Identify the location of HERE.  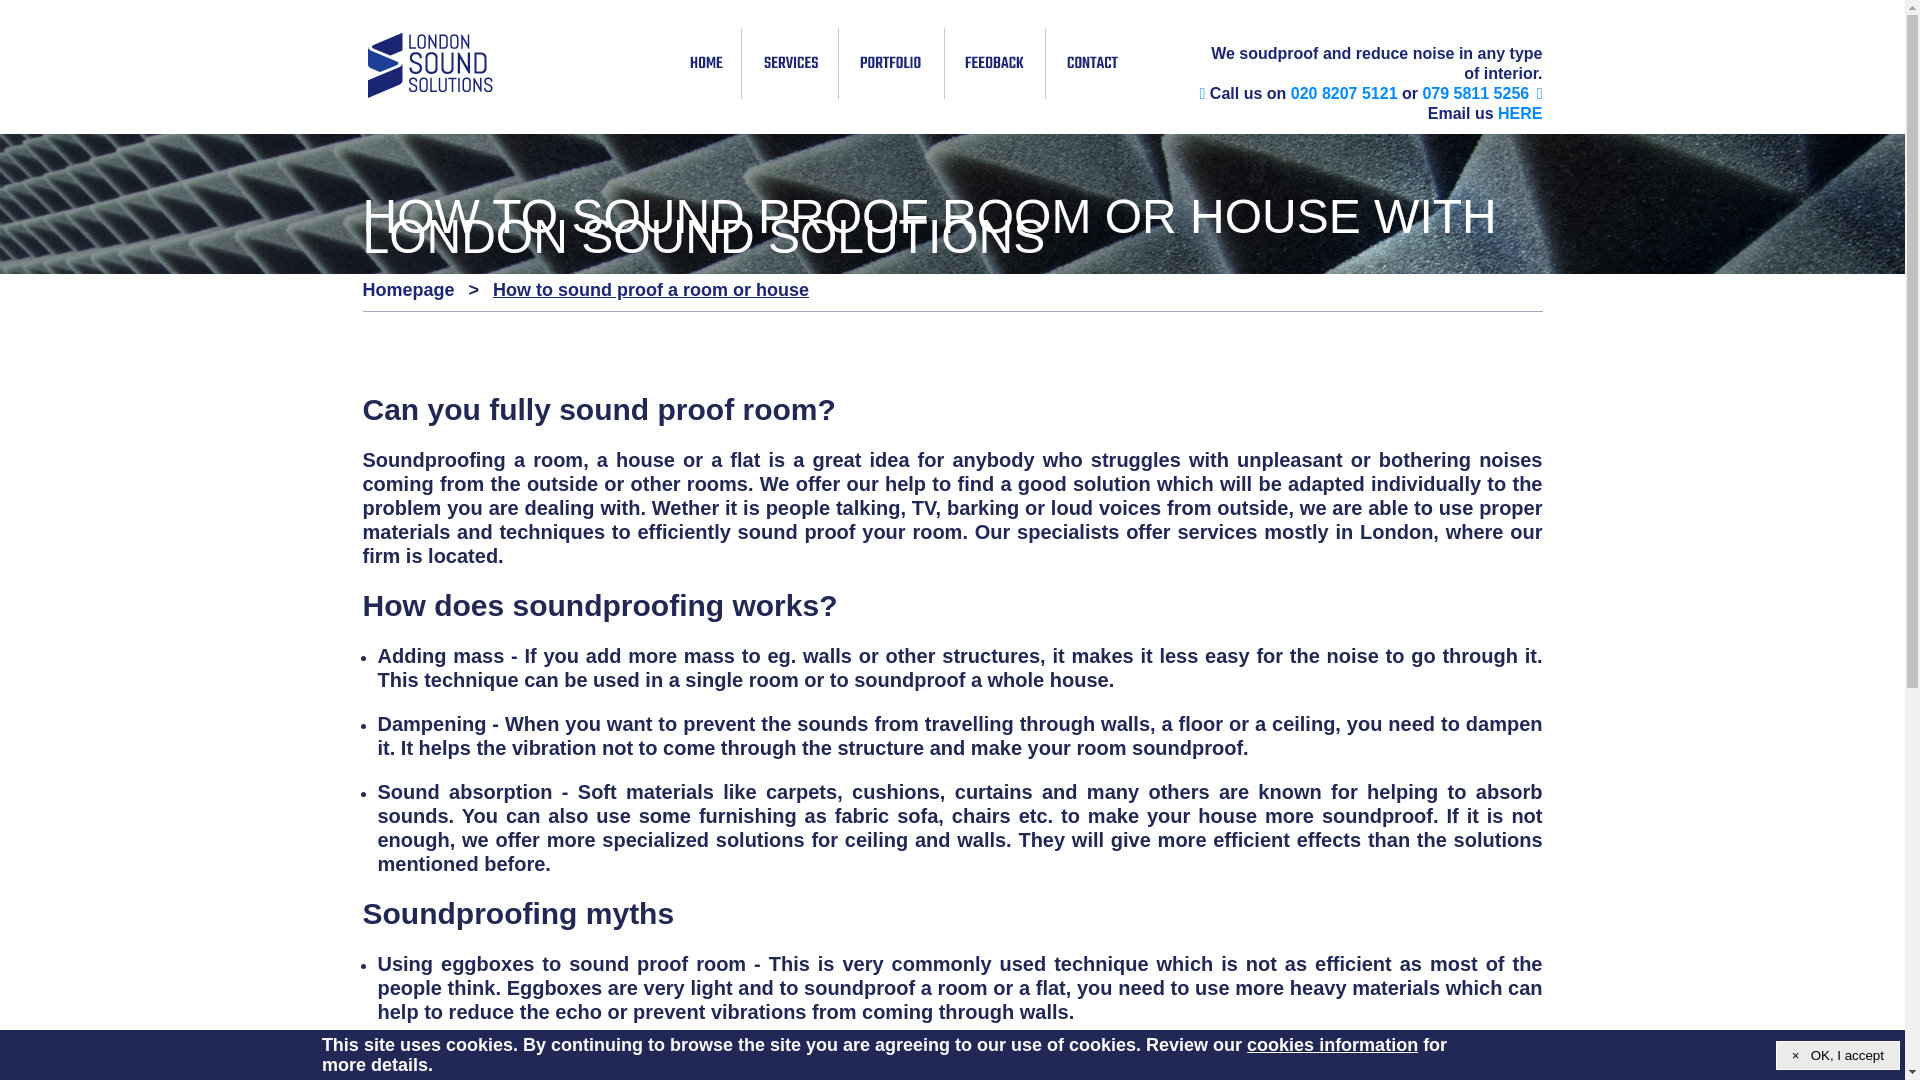
(1519, 113).